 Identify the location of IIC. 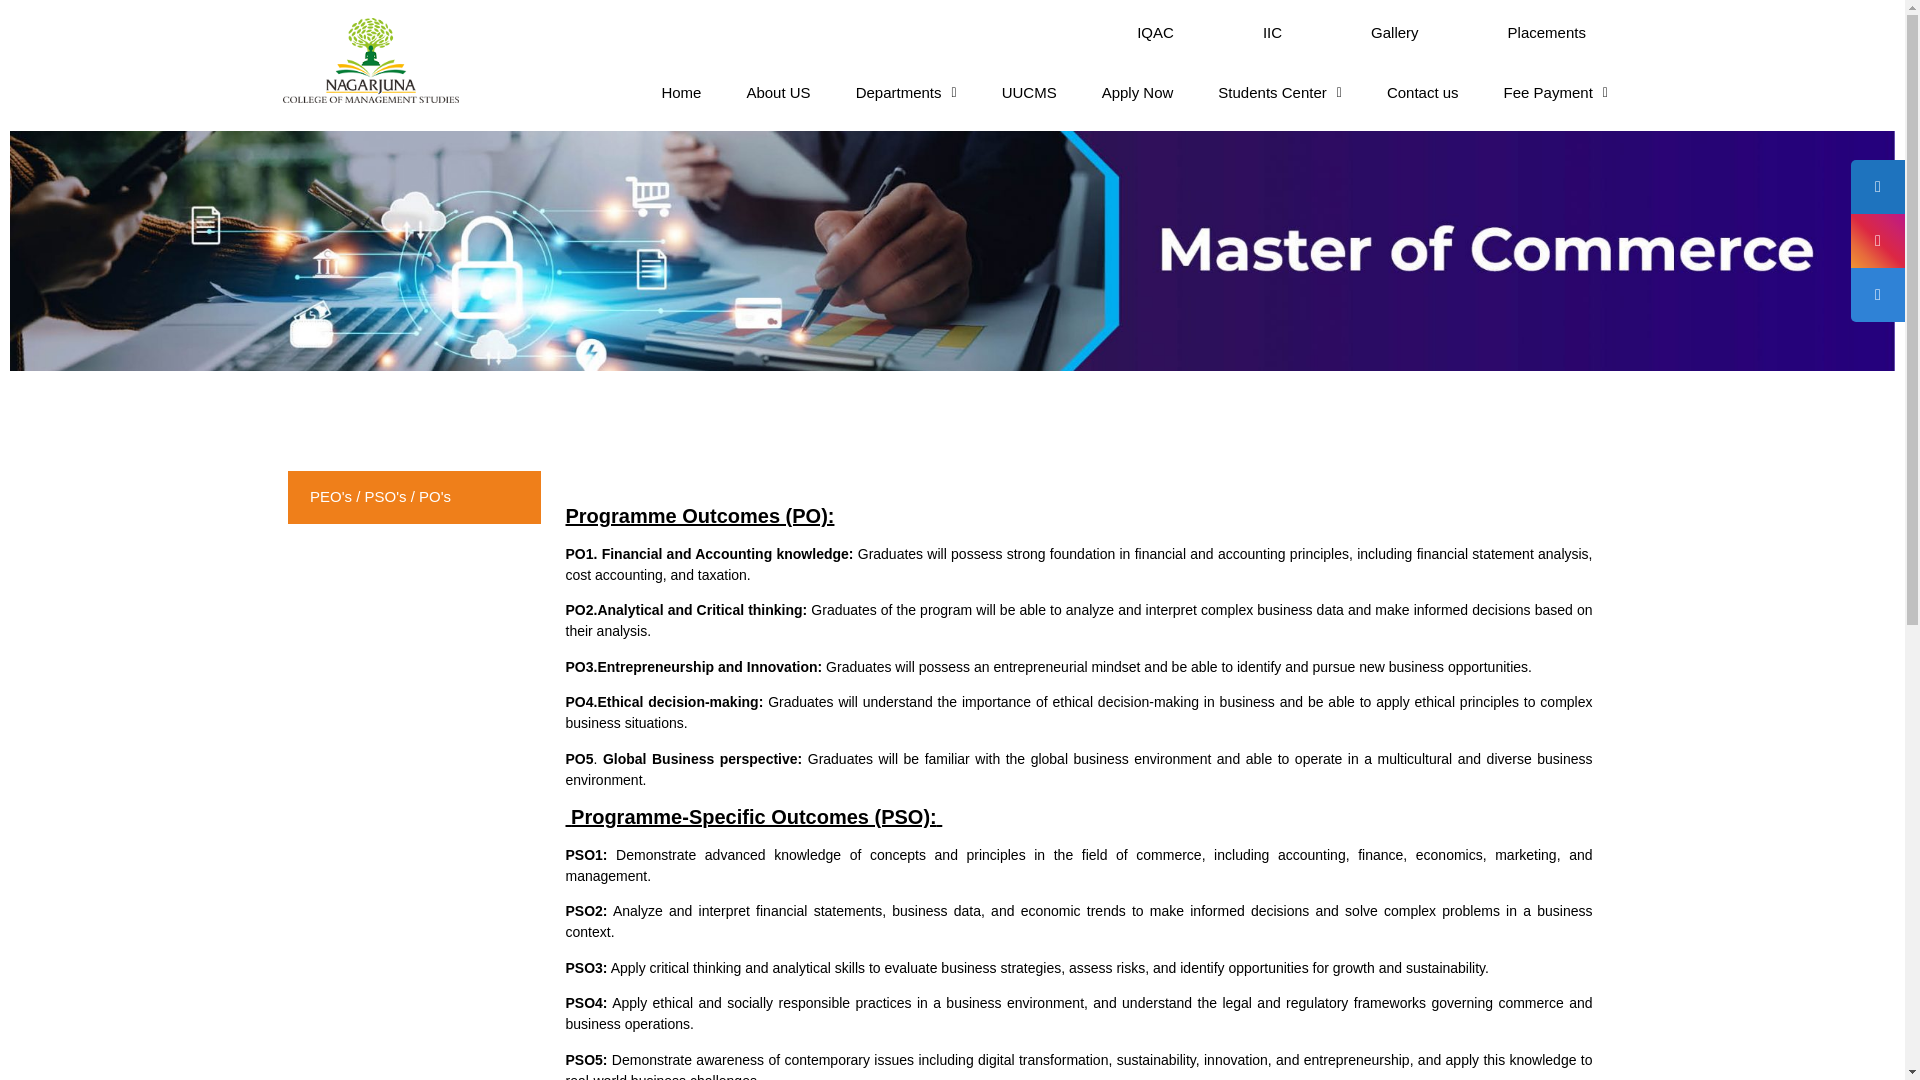
(1272, 32).